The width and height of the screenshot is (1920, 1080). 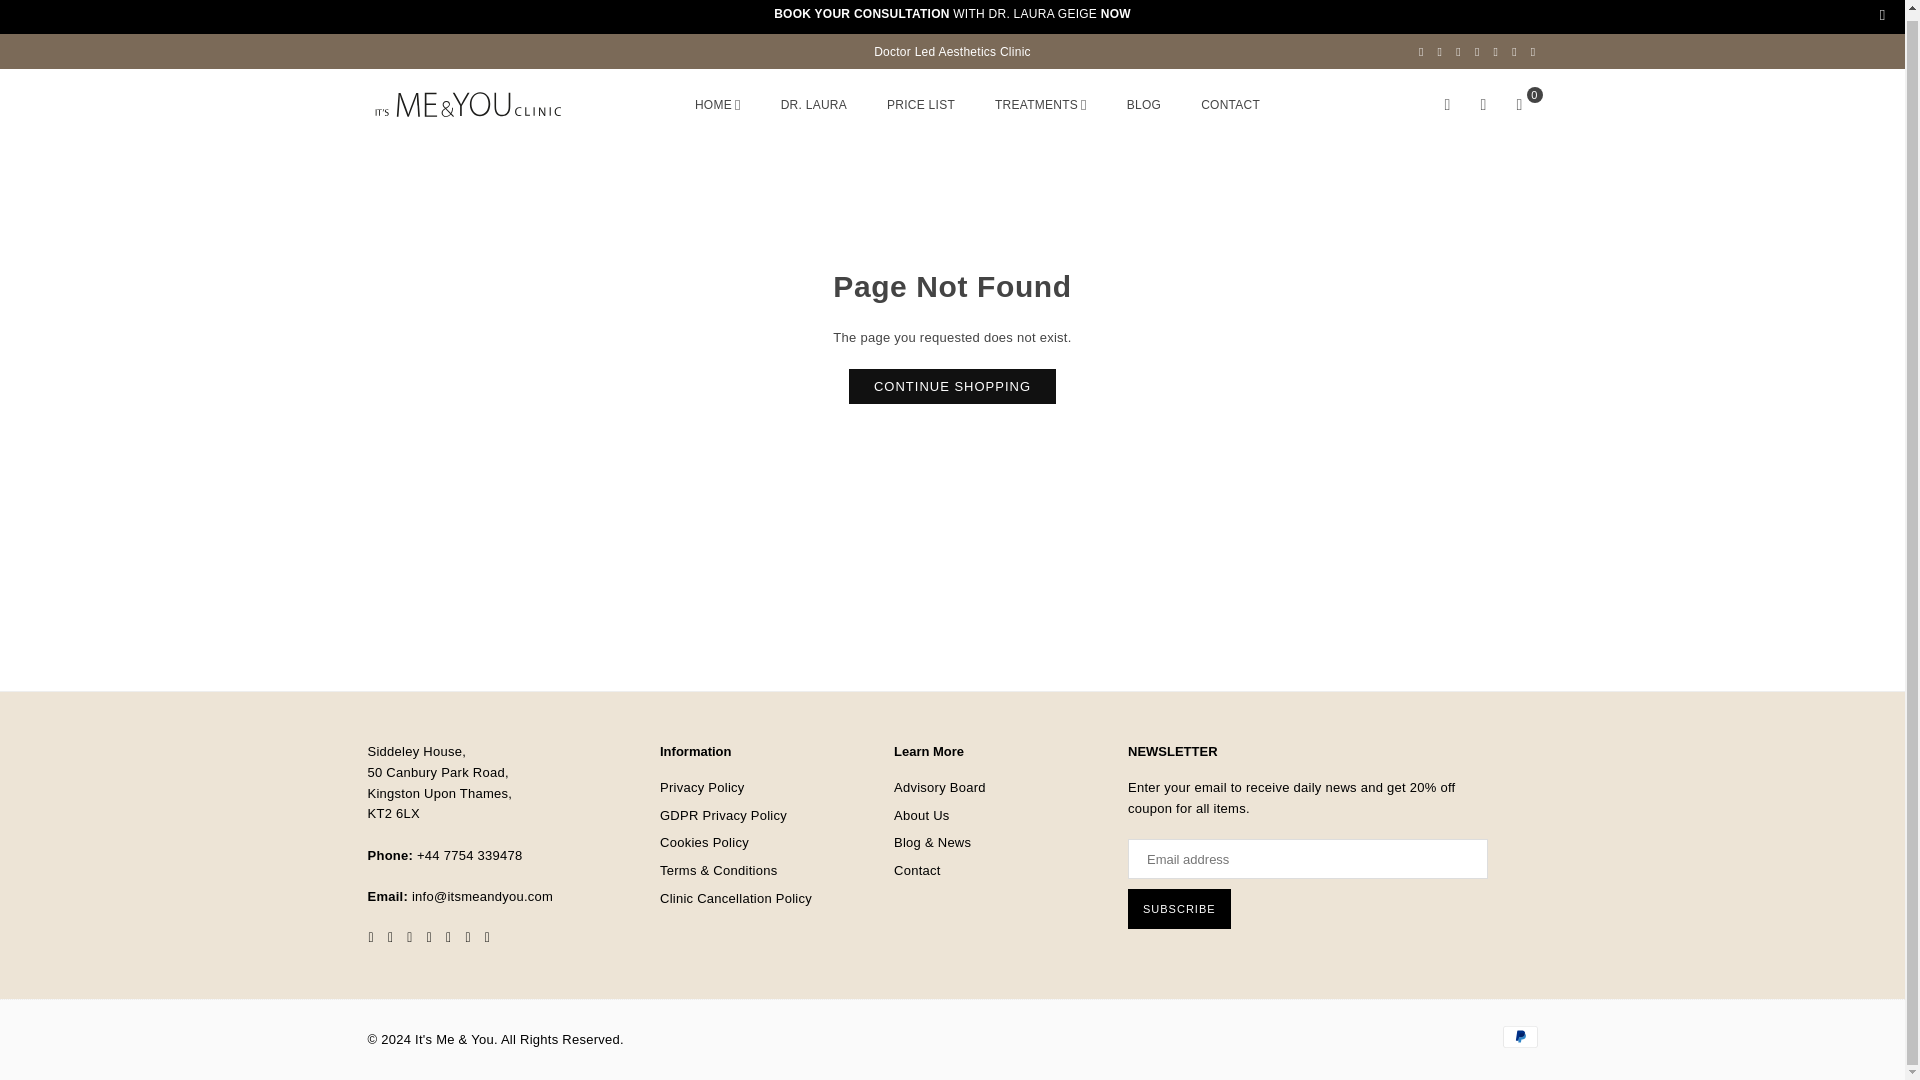 What do you see at coordinates (1484, 105) in the screenshot?
I see `Wishlist` at bounding box center [1484, 105].